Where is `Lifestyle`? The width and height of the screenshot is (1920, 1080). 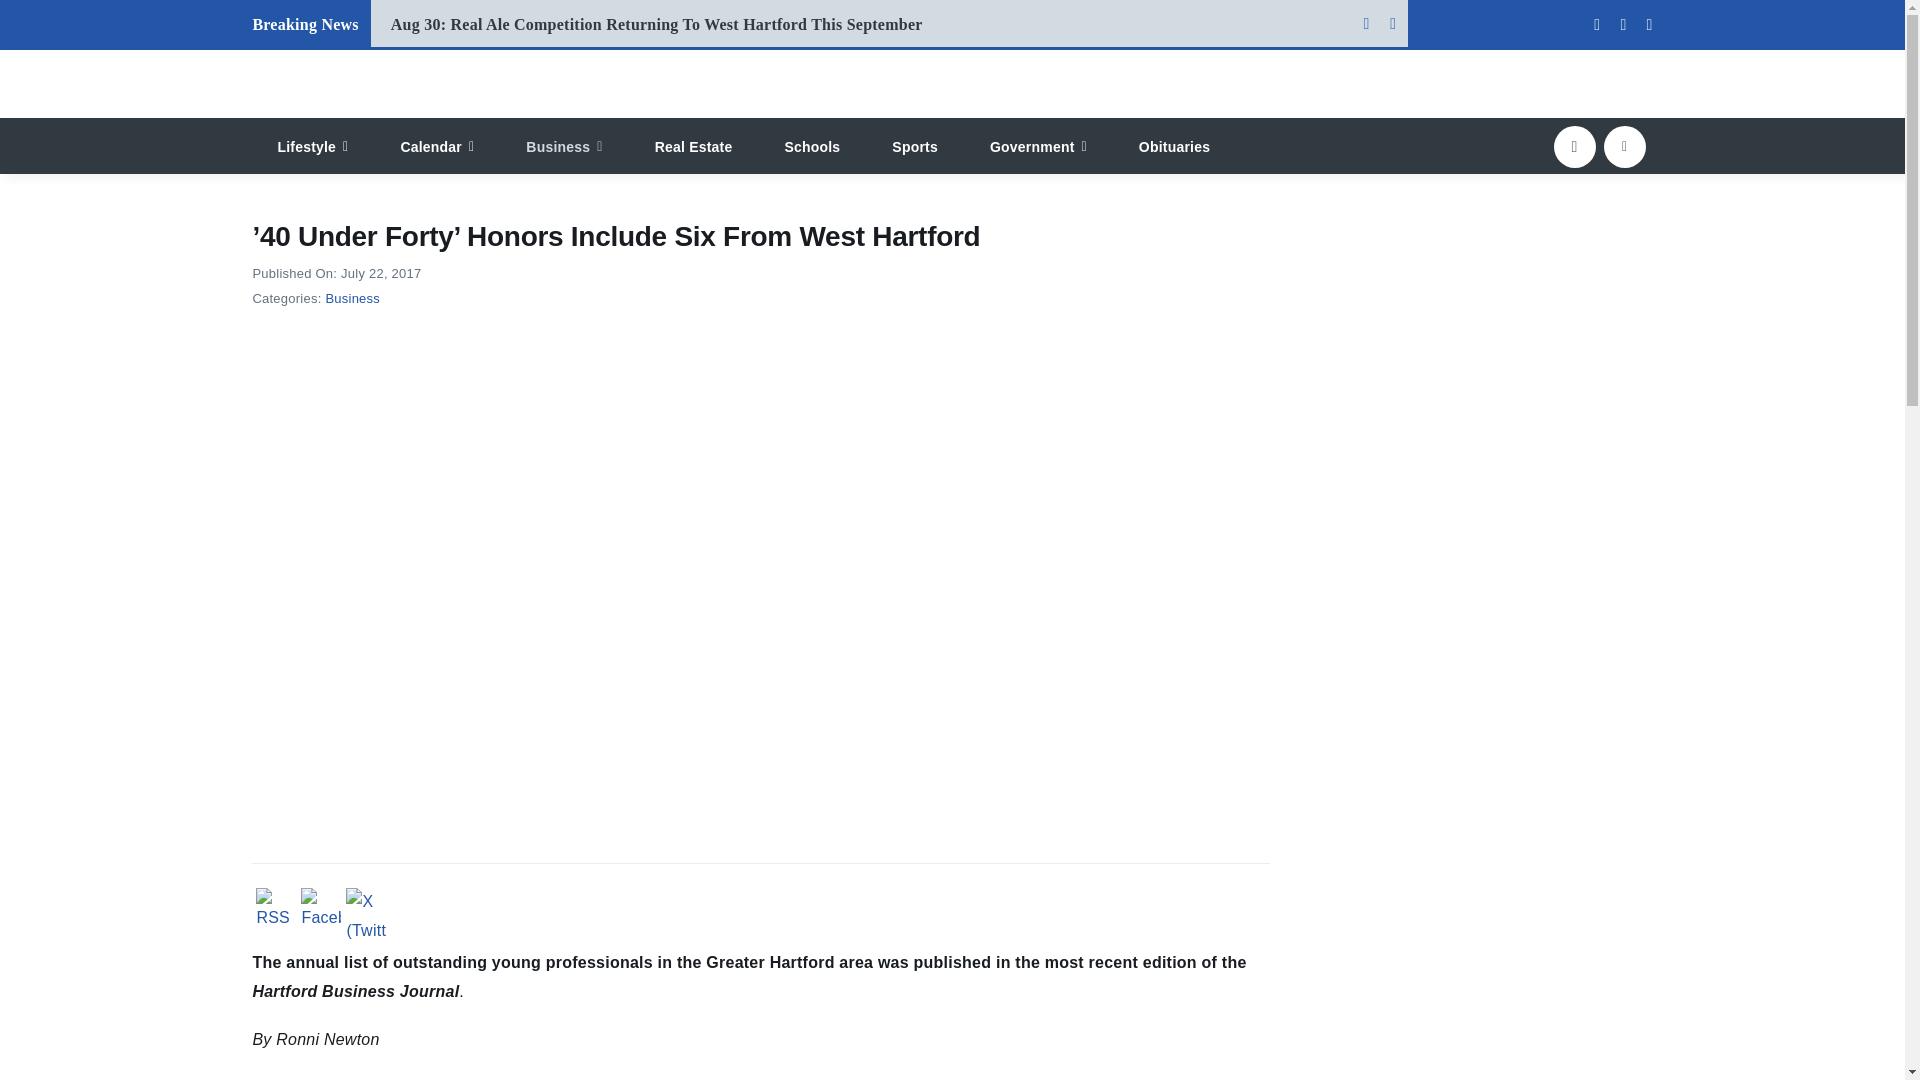 Lifestyle is located at coordinates (312, 145).